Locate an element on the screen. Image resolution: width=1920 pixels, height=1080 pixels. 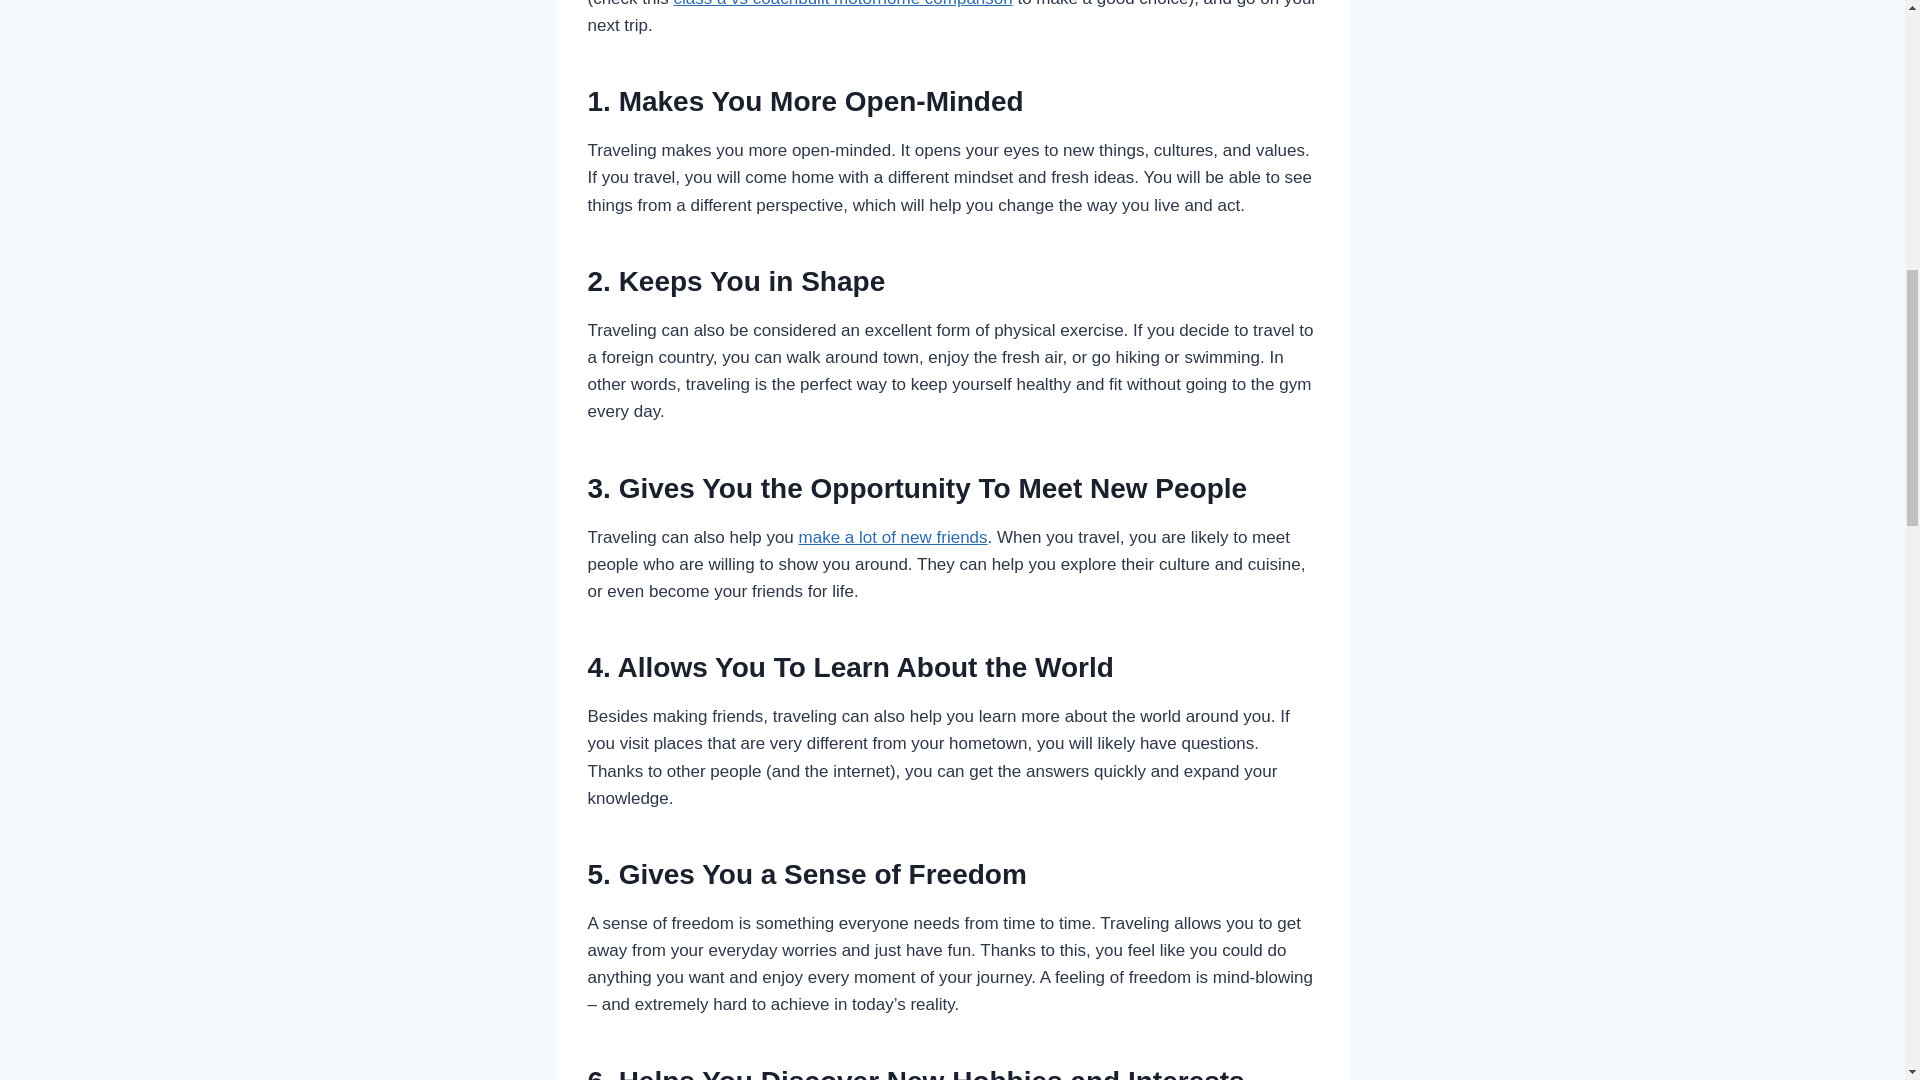
class a vs coachbuilt motorhome comparison is located at coordinates (842, 4).